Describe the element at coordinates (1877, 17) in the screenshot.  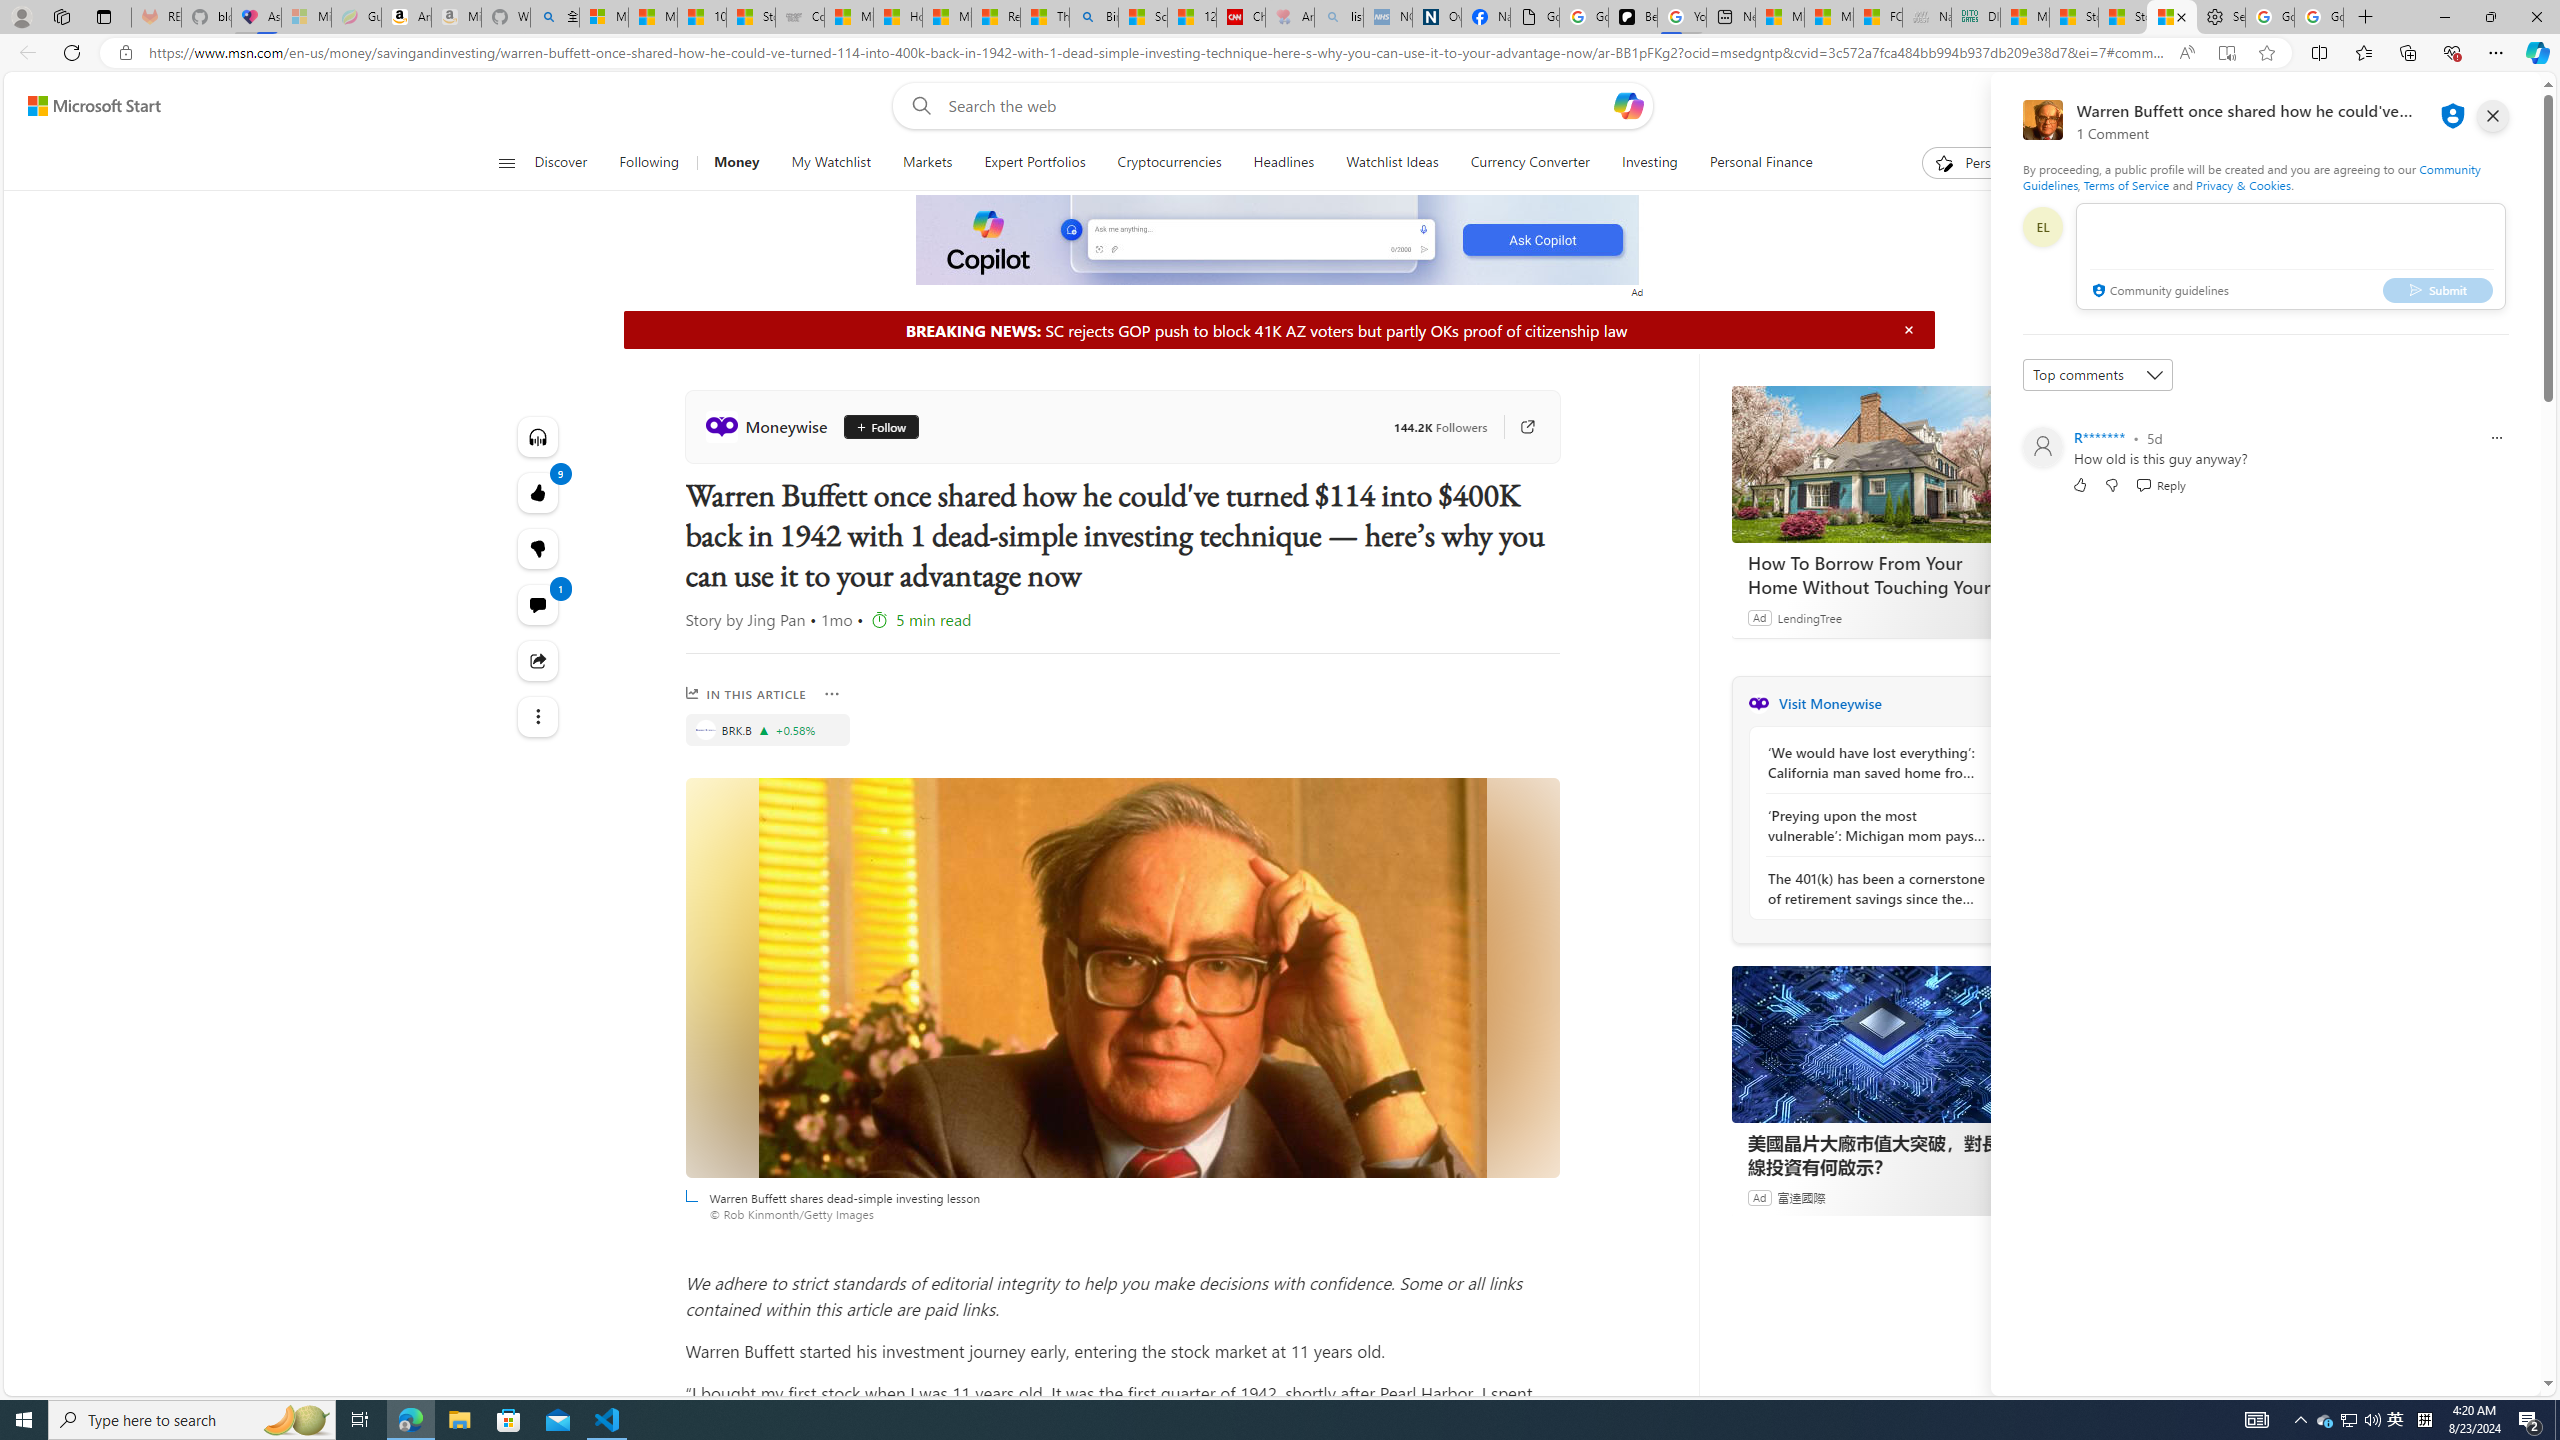
I see `FOX News - MSN` at that location.